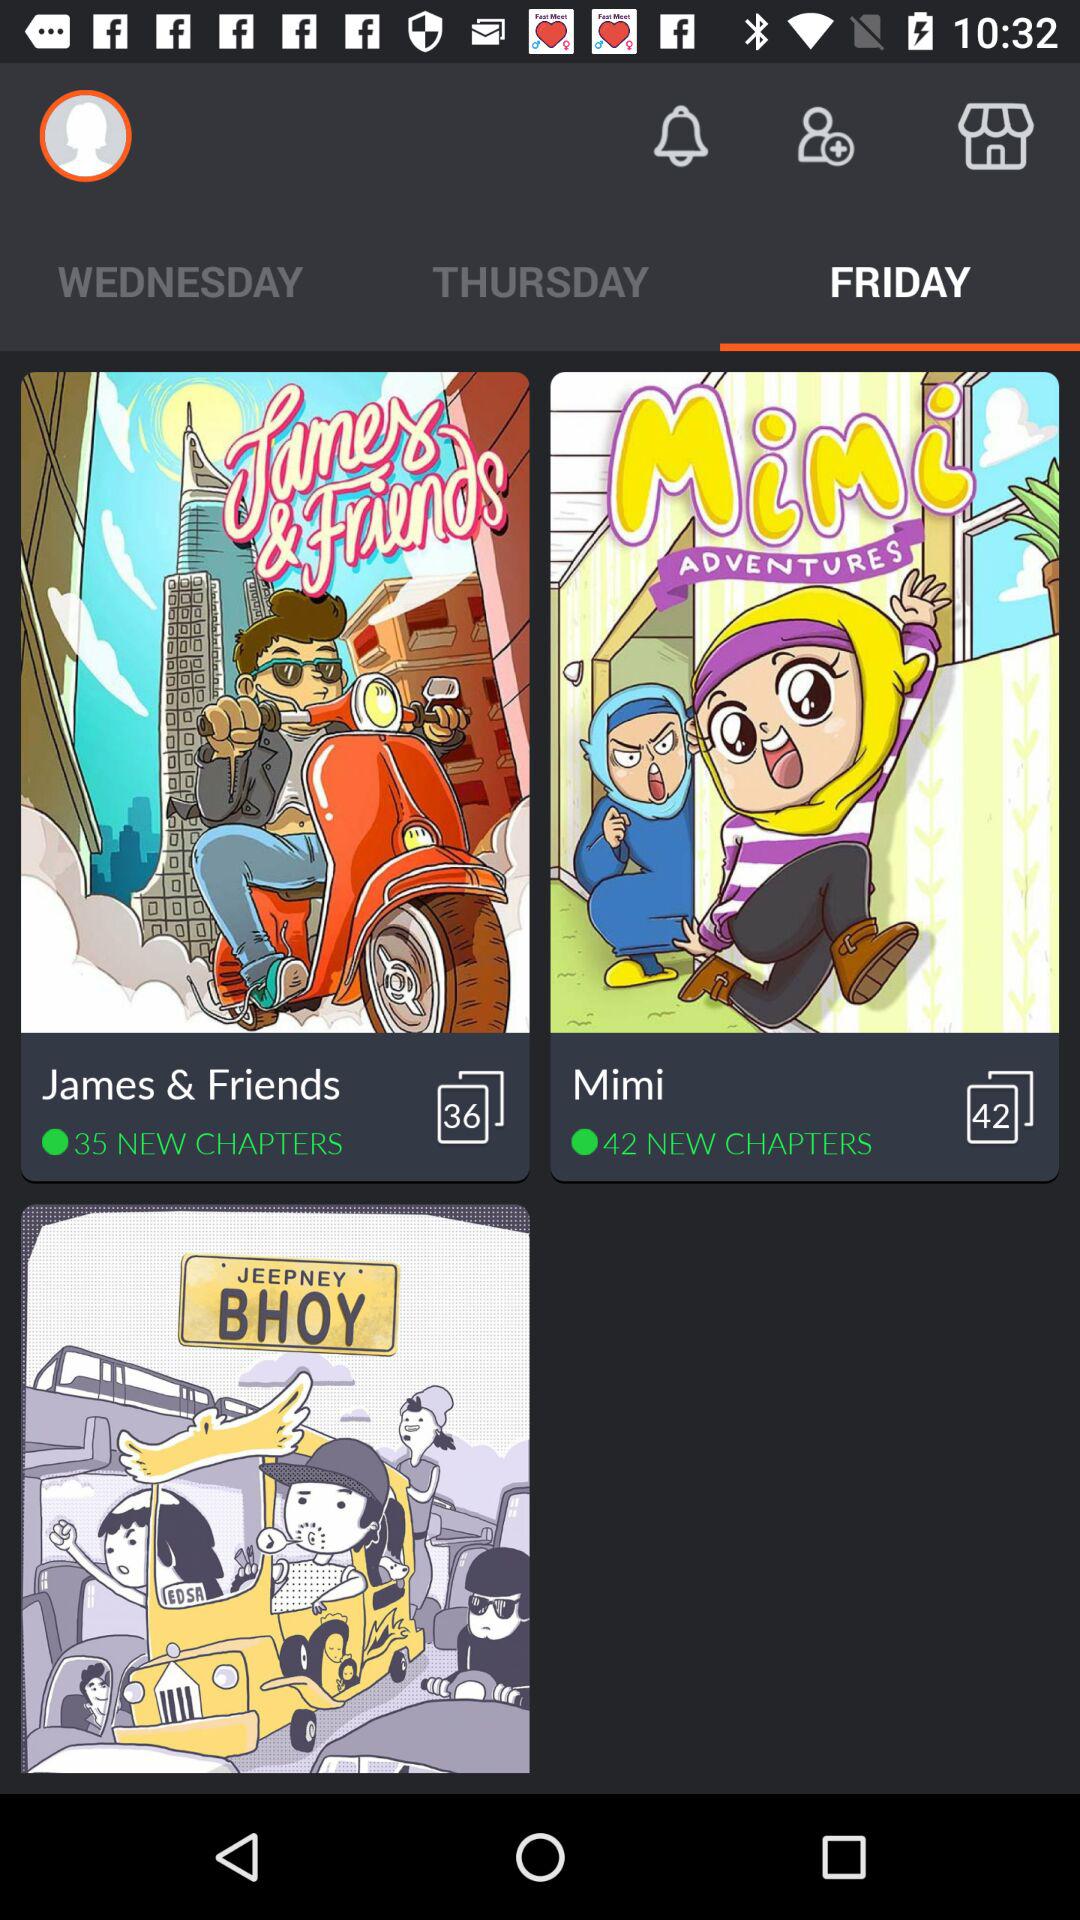 Image resolution: width=1080 pixels, height=1920 pixels. I want to click on open the app next to friday  icon, so click(540, 280).